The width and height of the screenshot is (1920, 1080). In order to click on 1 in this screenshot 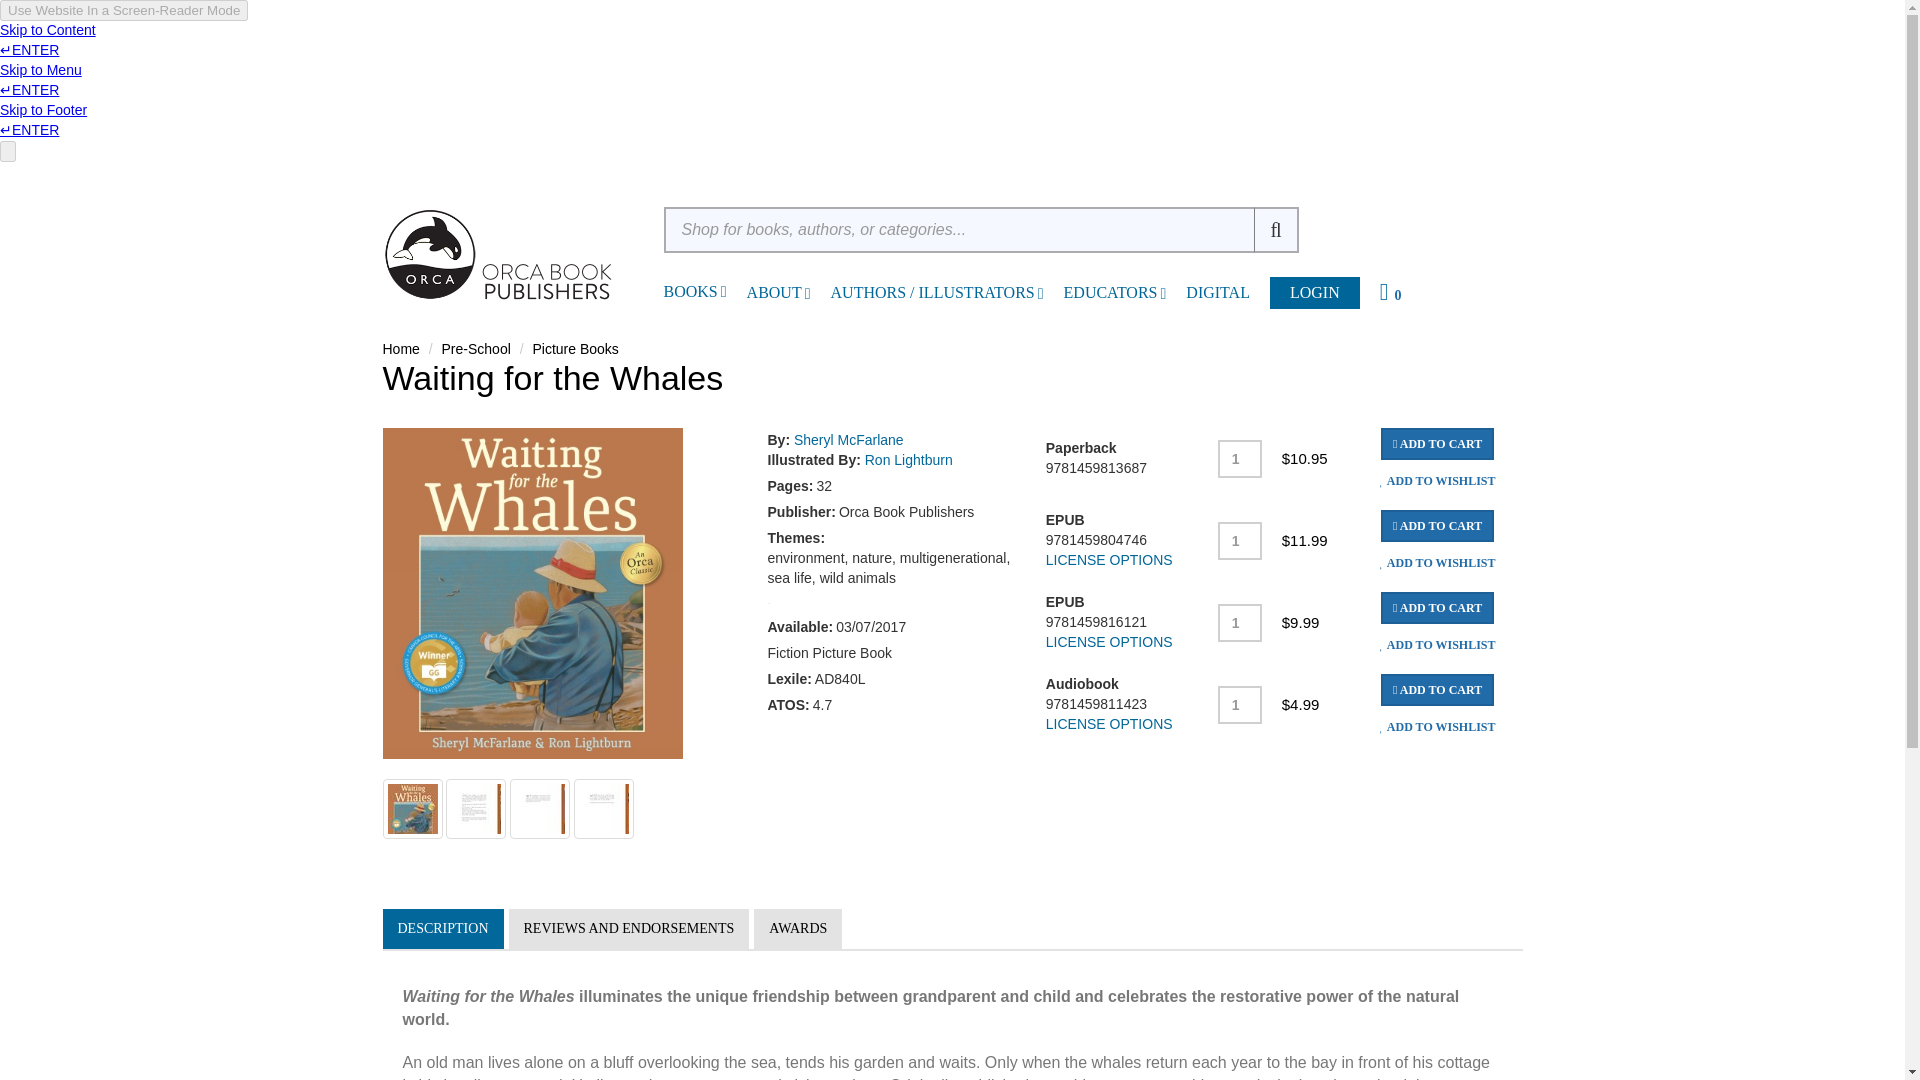, I will do `click(1239, 458)`.